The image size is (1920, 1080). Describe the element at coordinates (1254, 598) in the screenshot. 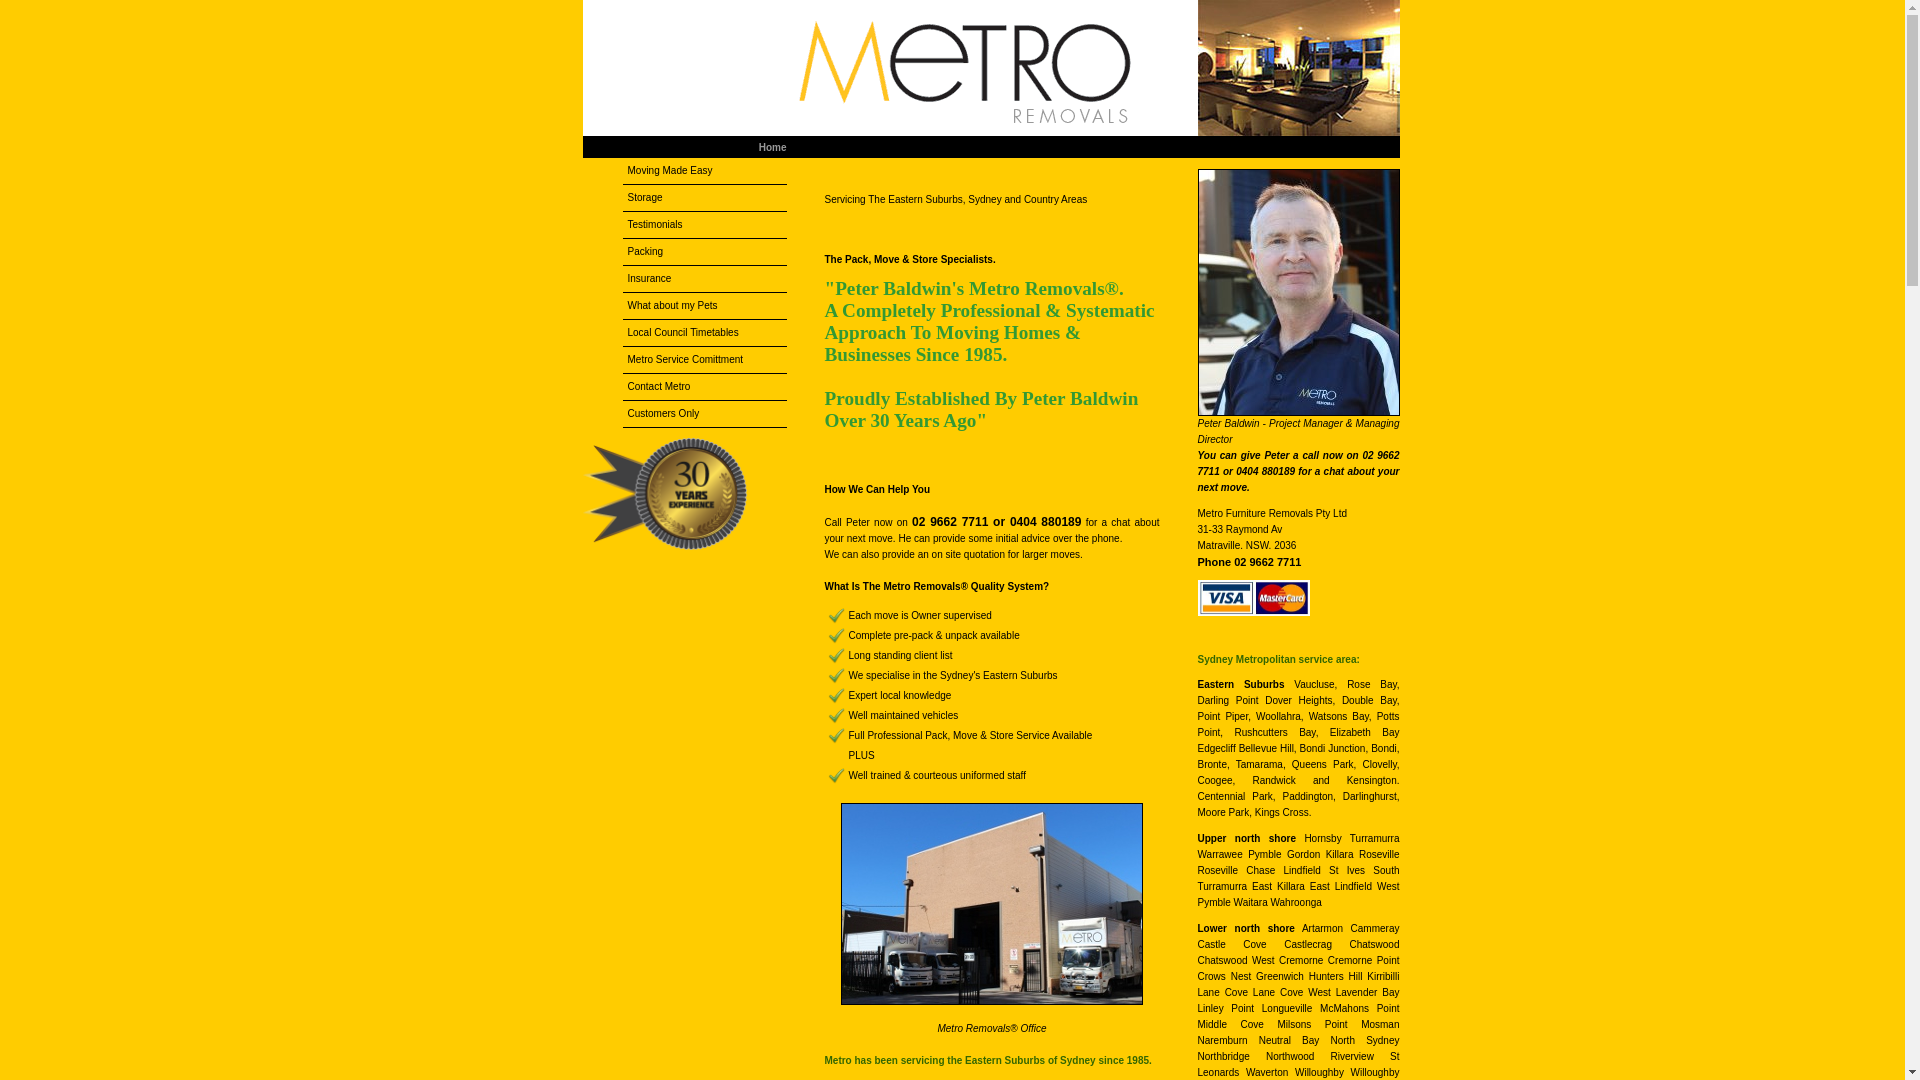

I see `Visa_Mastercard` at that location.